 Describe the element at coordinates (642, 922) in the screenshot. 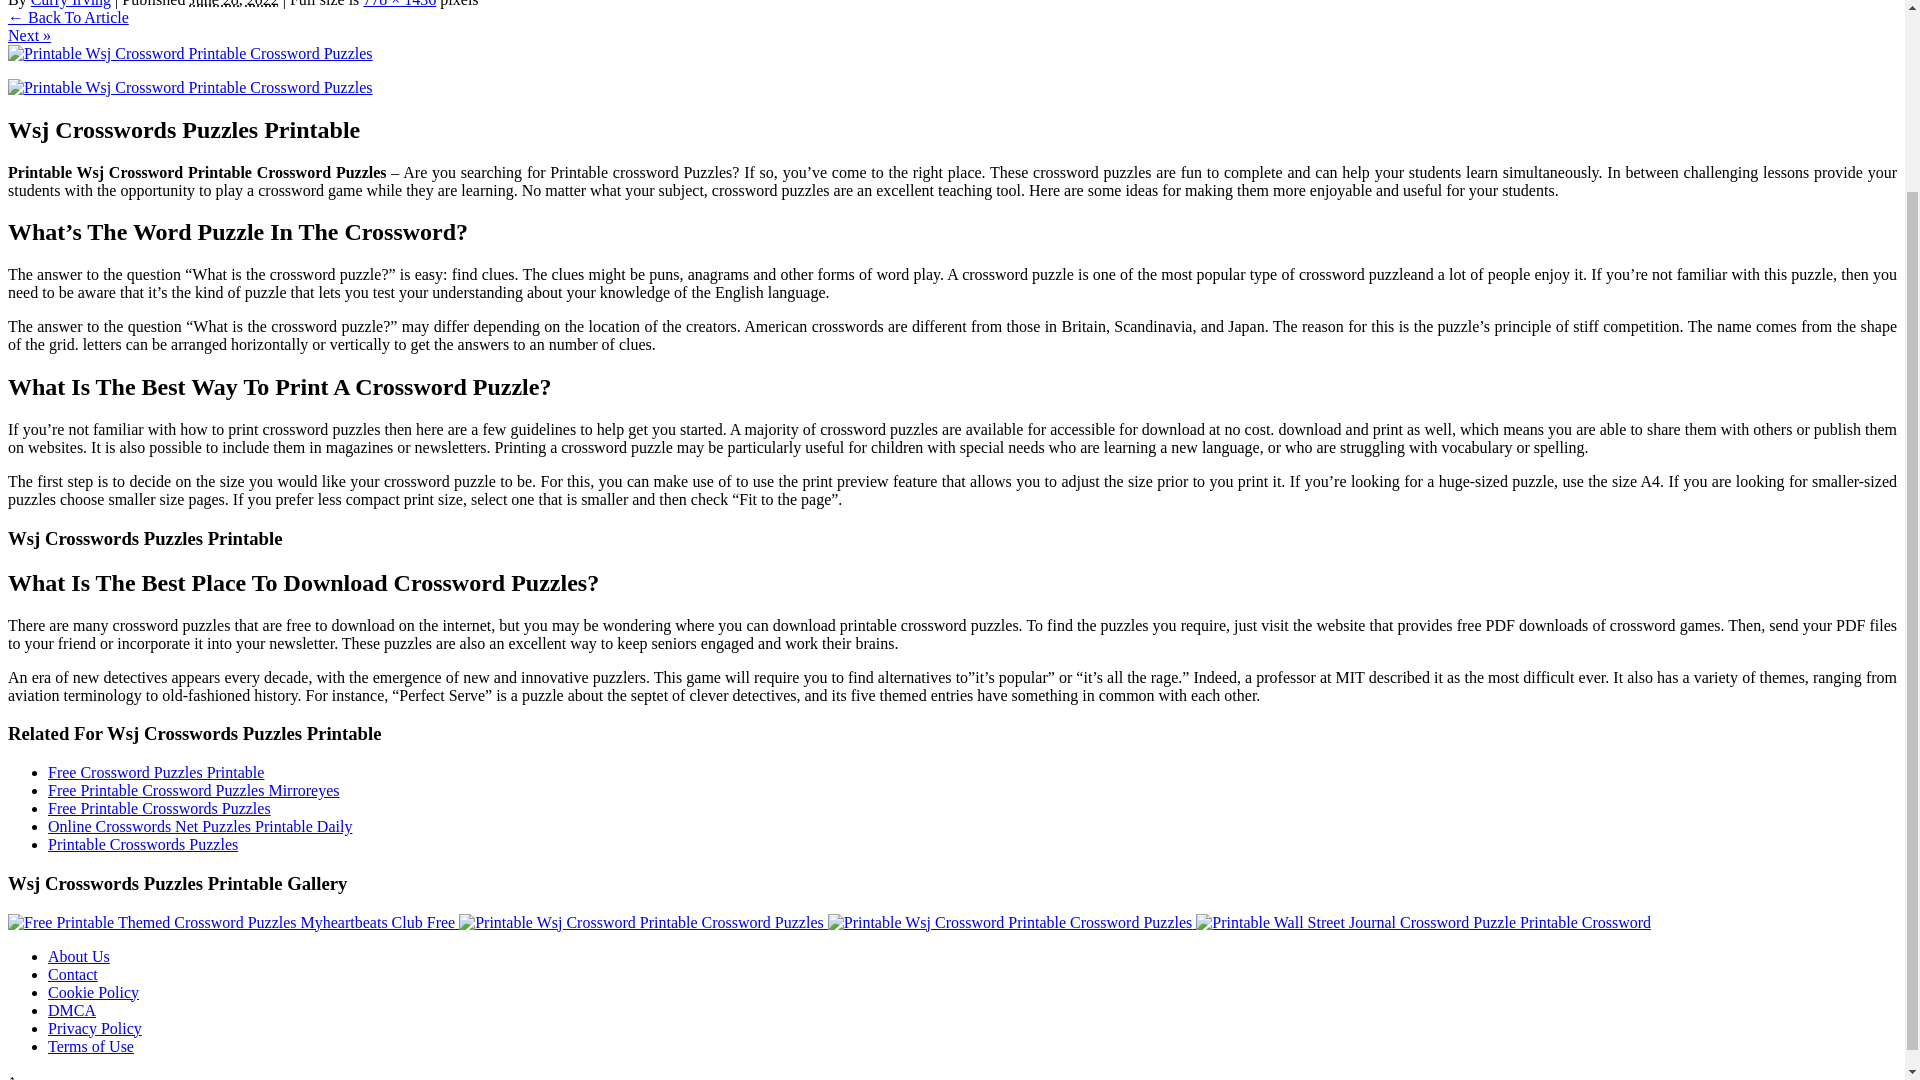

I see `Printable Wsj Crossword Printable Crossword Puzzles` at that location.